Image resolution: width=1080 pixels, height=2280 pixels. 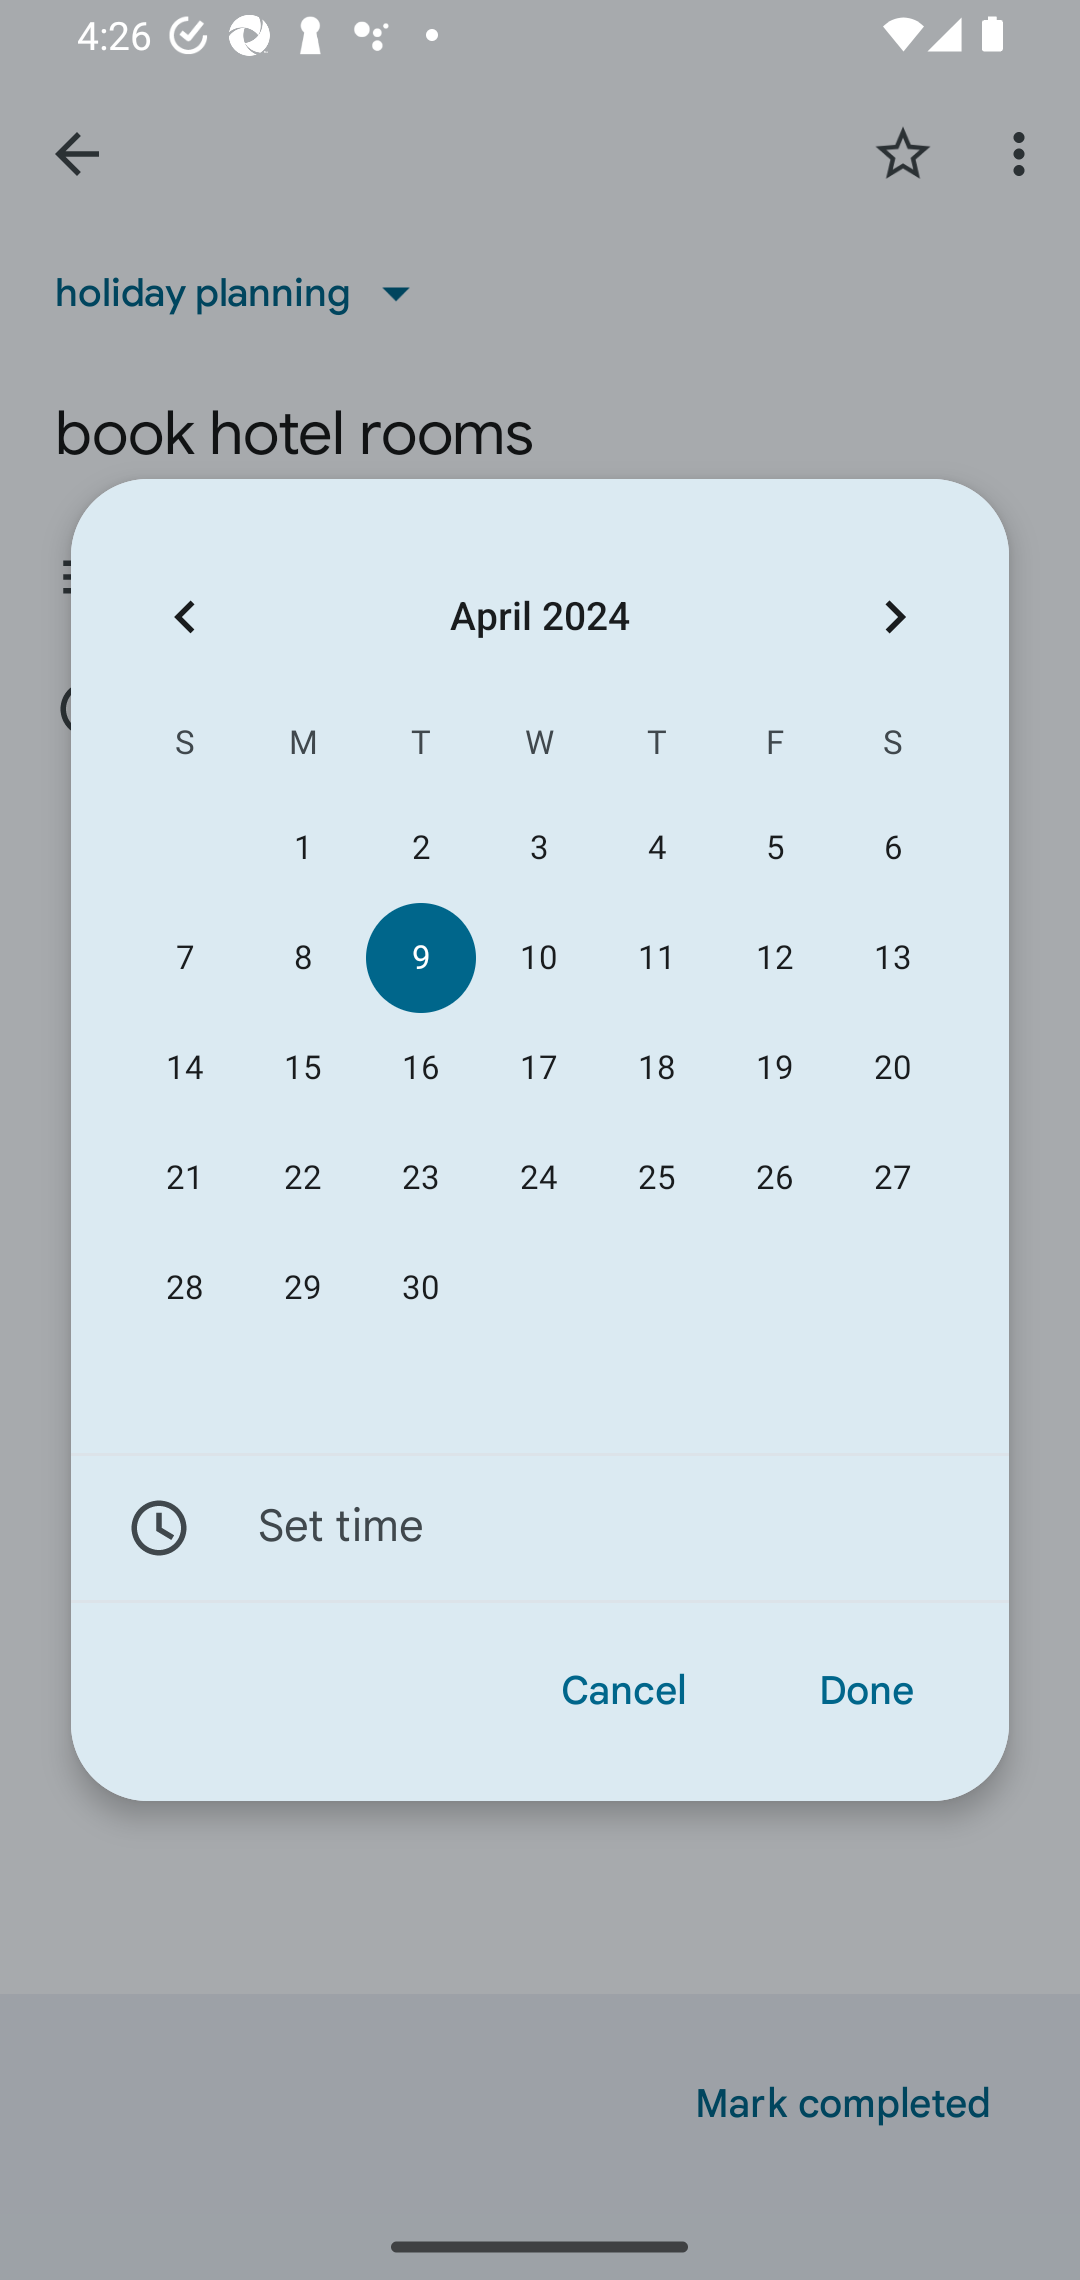 What do you see at coordinates (420, 957) in the screenshot?
I see `9 09 April 2024` at bounding box center [420, 957].